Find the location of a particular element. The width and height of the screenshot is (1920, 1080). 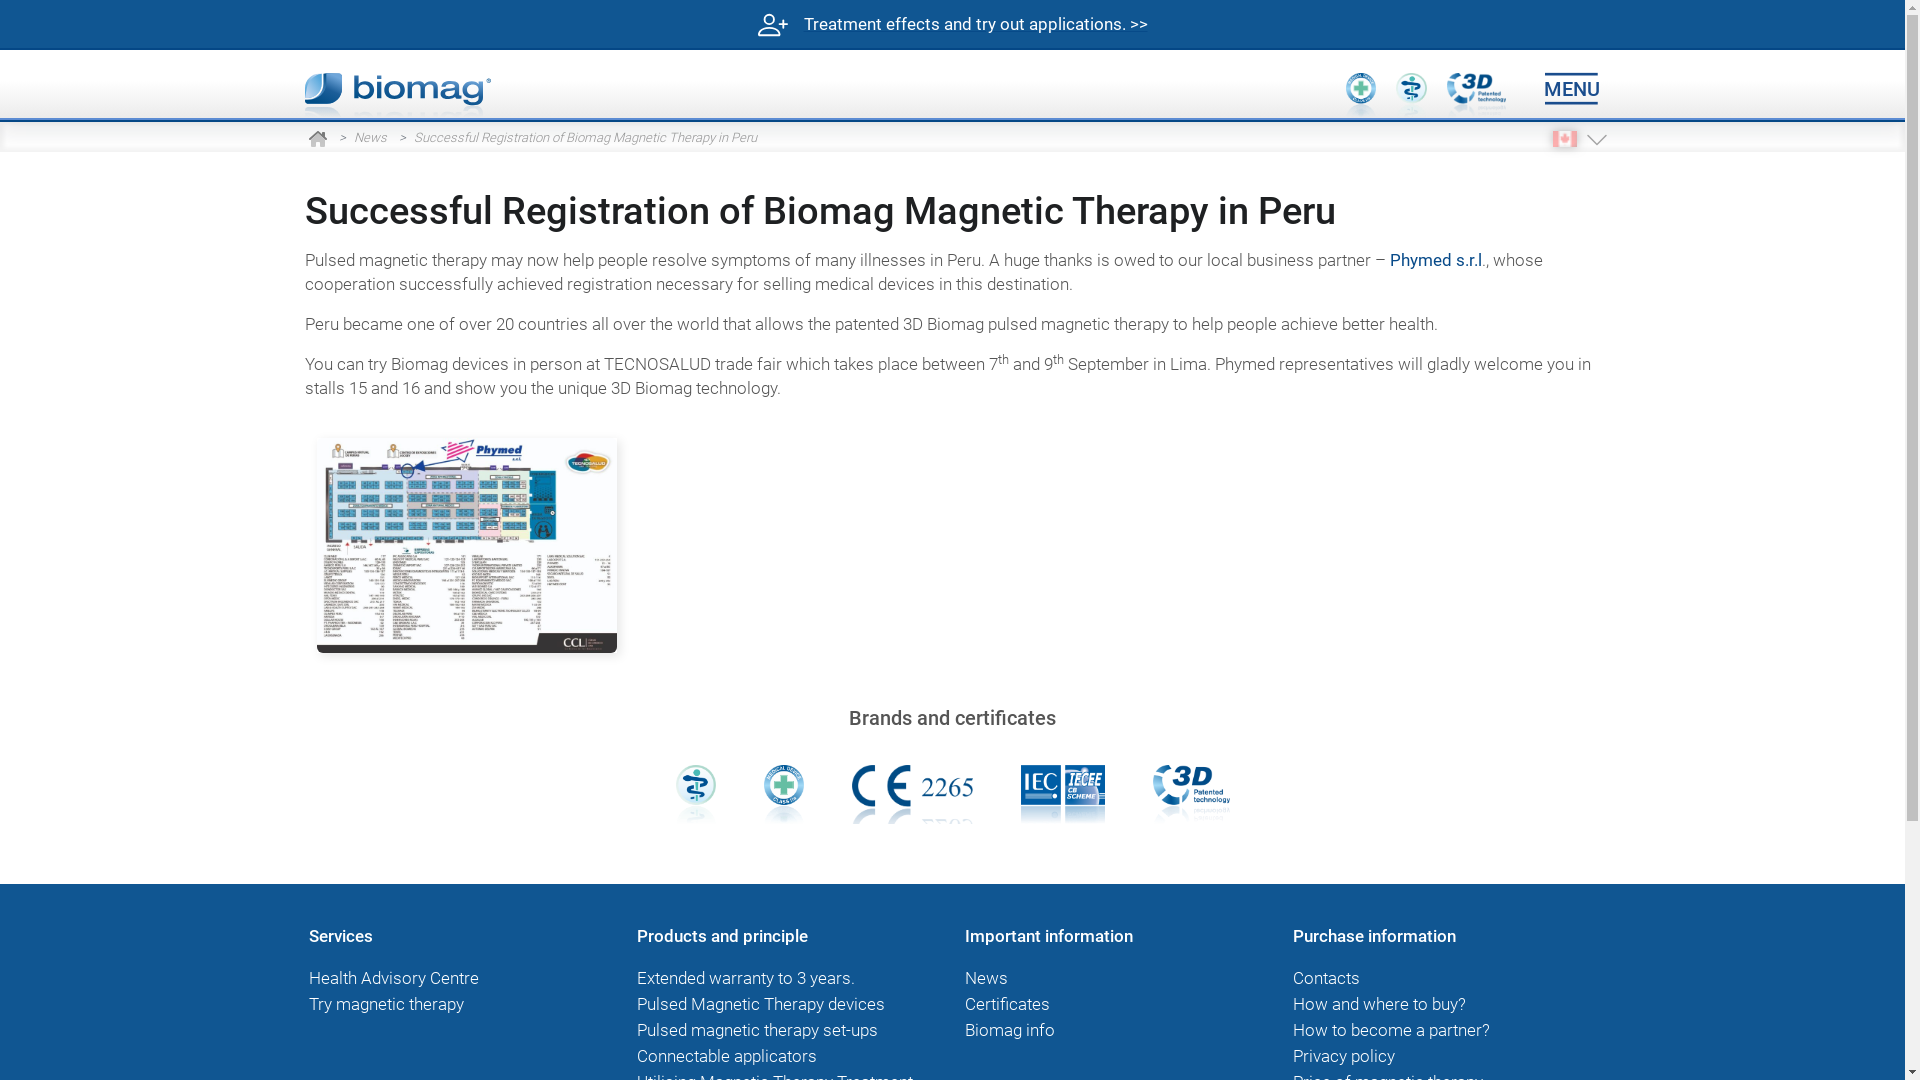

Health Advisory Centre is located at coordinates (393, 978).